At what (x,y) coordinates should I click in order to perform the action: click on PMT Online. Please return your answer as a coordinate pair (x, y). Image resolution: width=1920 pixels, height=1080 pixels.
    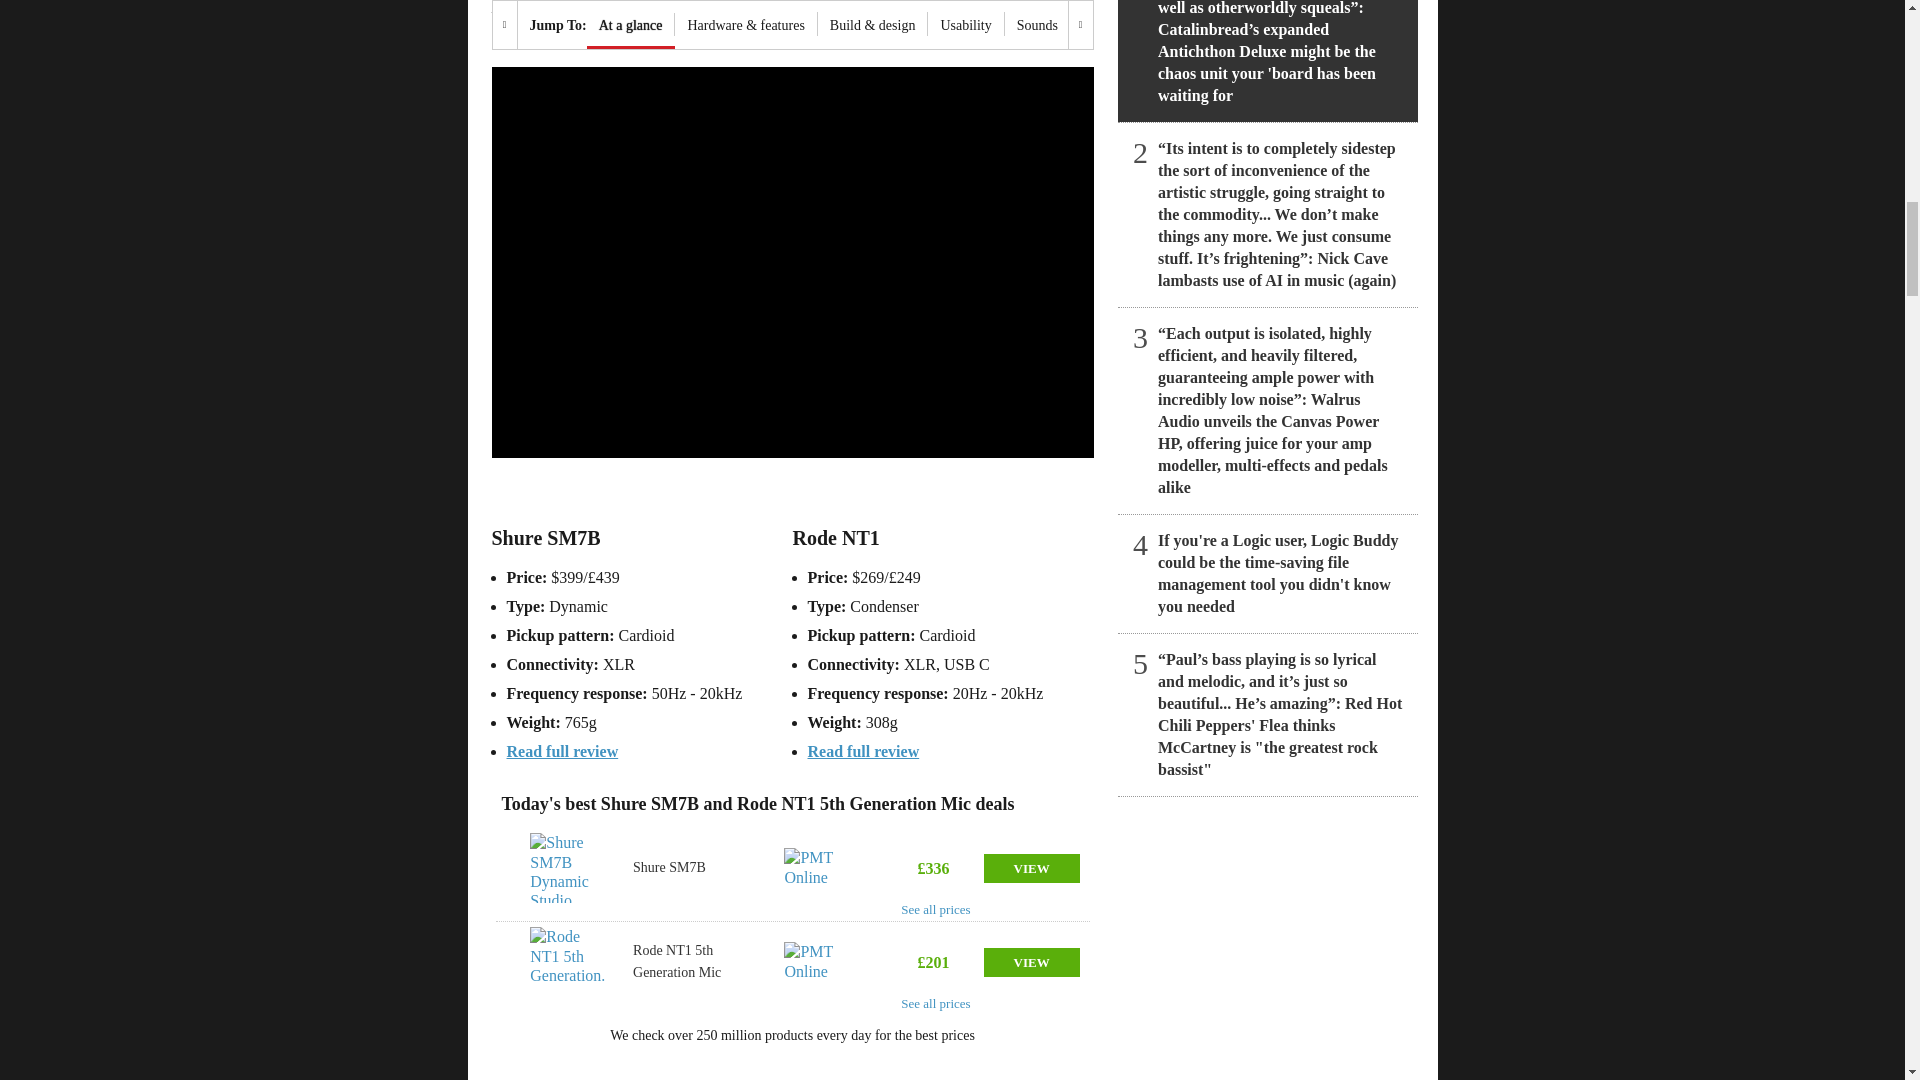
    Looking at the image, I should click on (824, 961).